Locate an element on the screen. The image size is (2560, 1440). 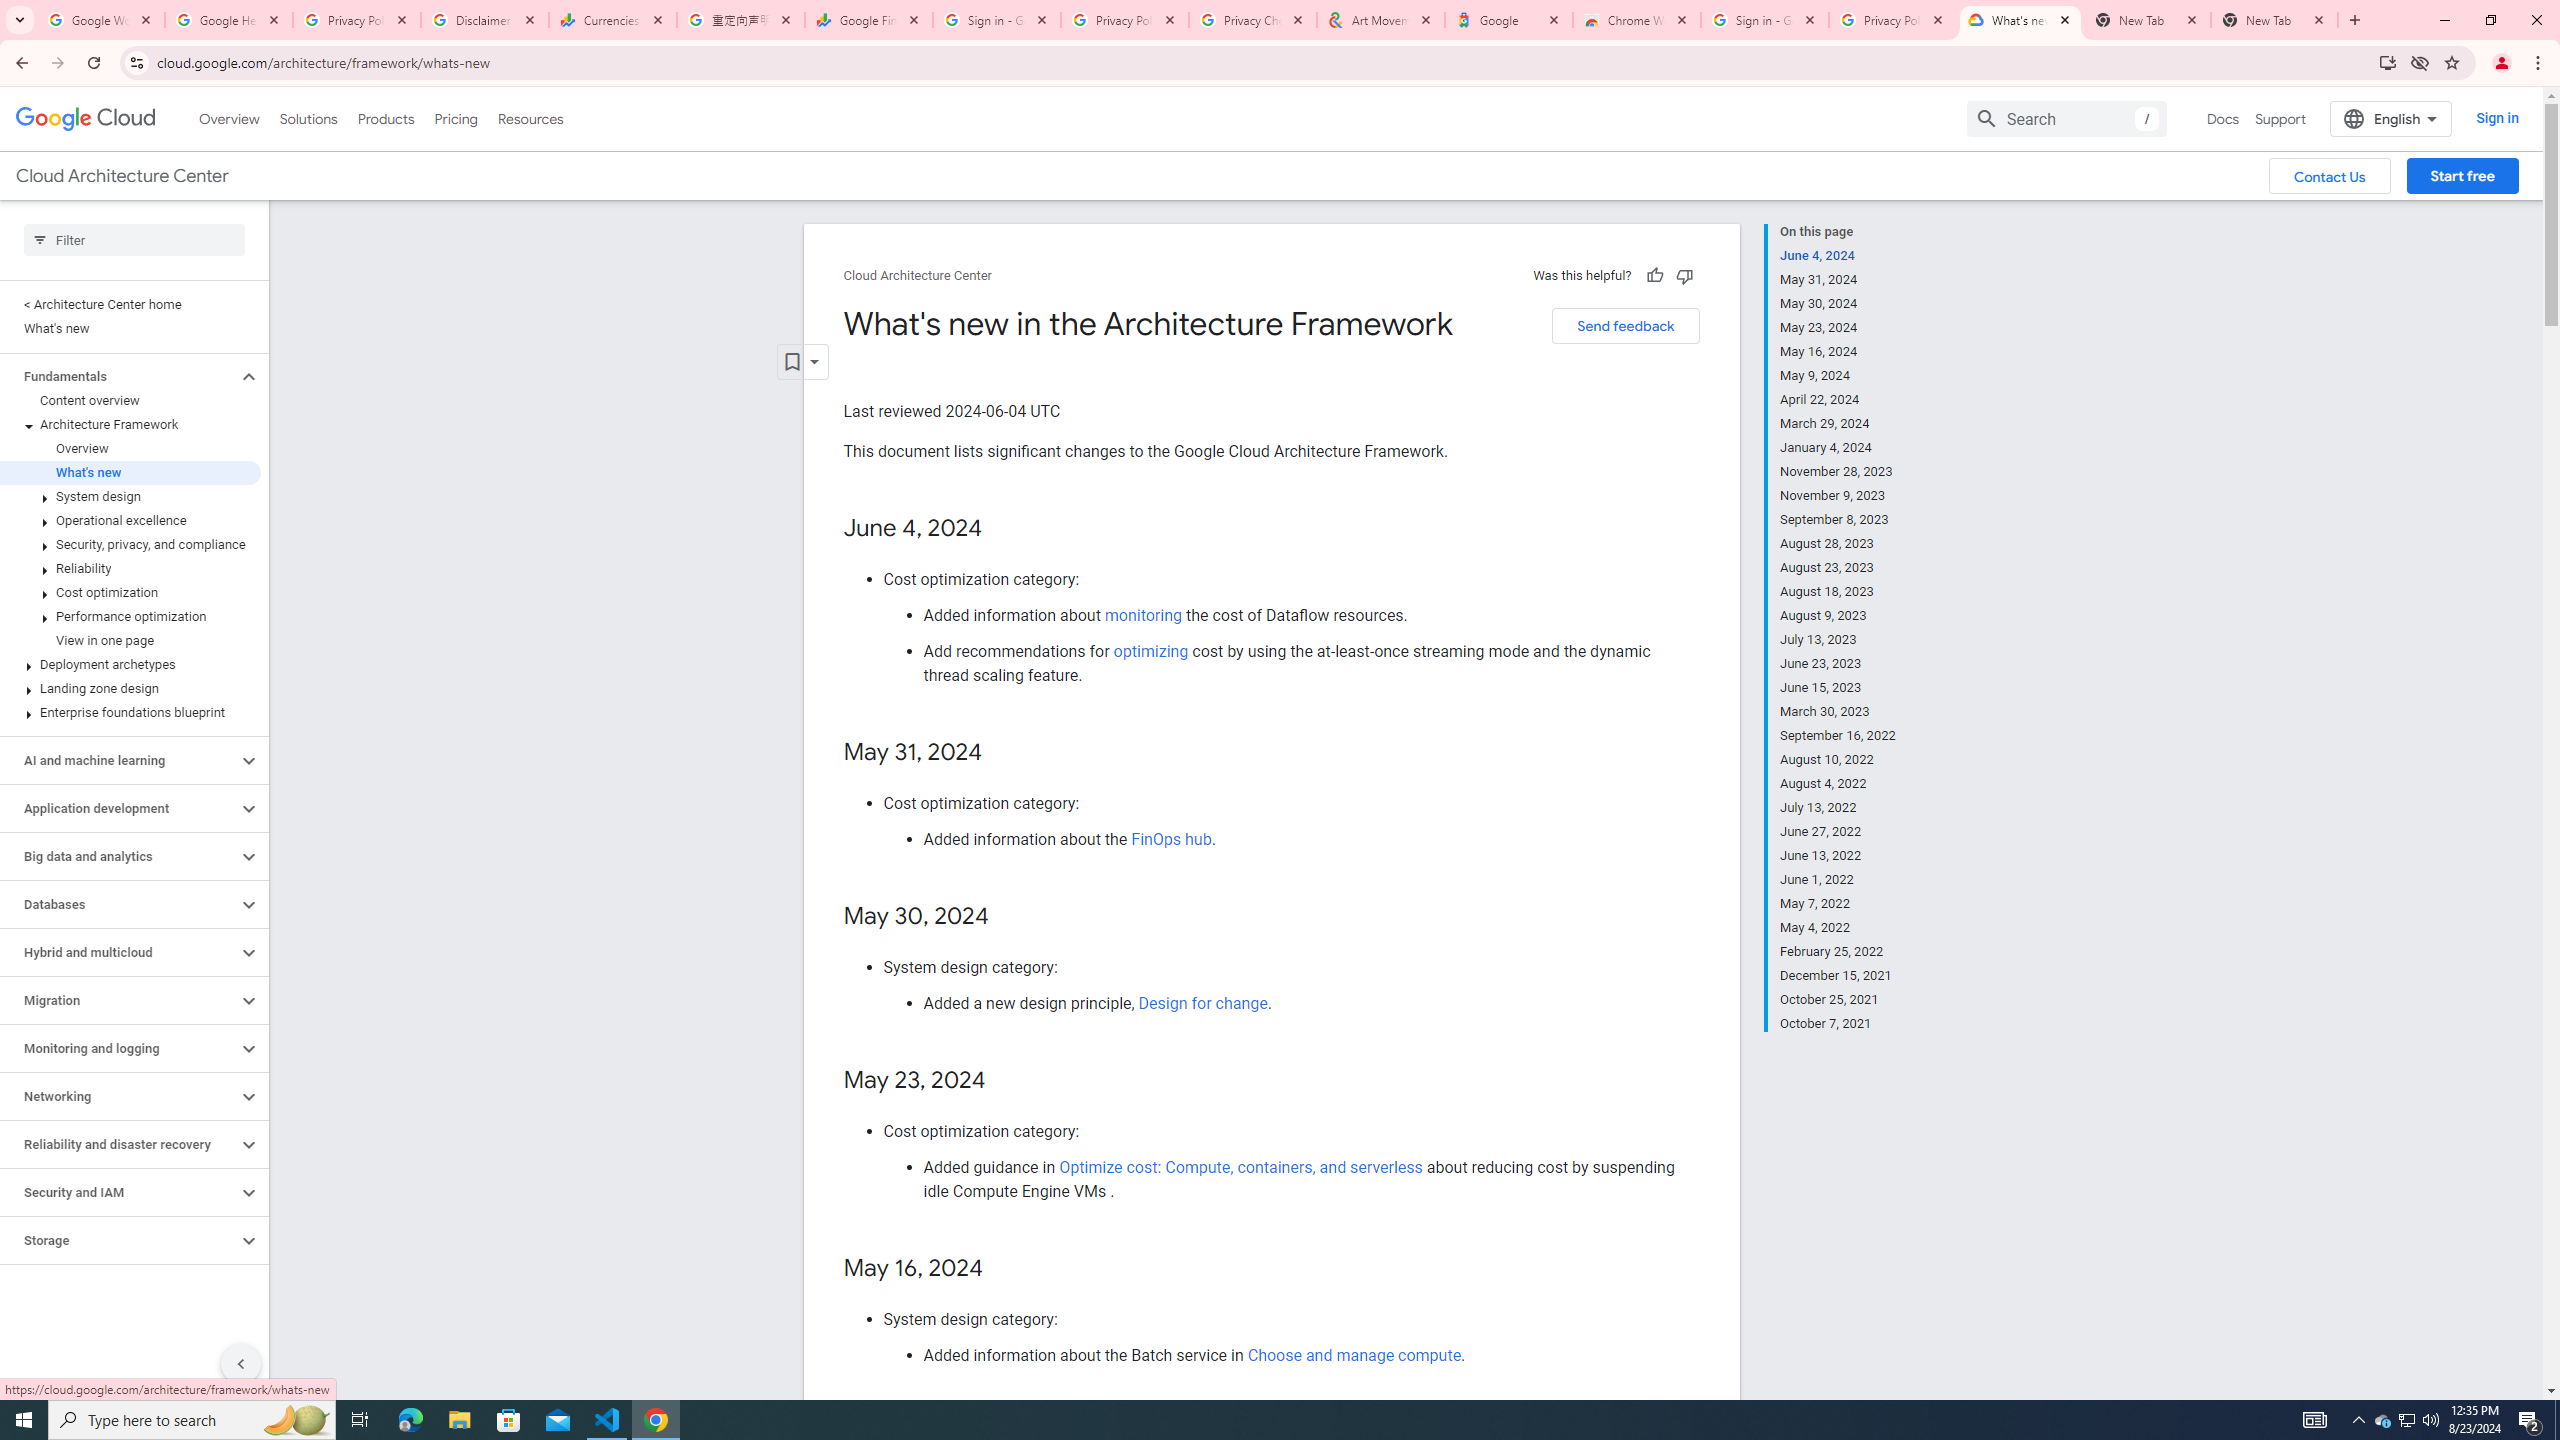
August 23, 2023 is located at coordinates (1838, 568).